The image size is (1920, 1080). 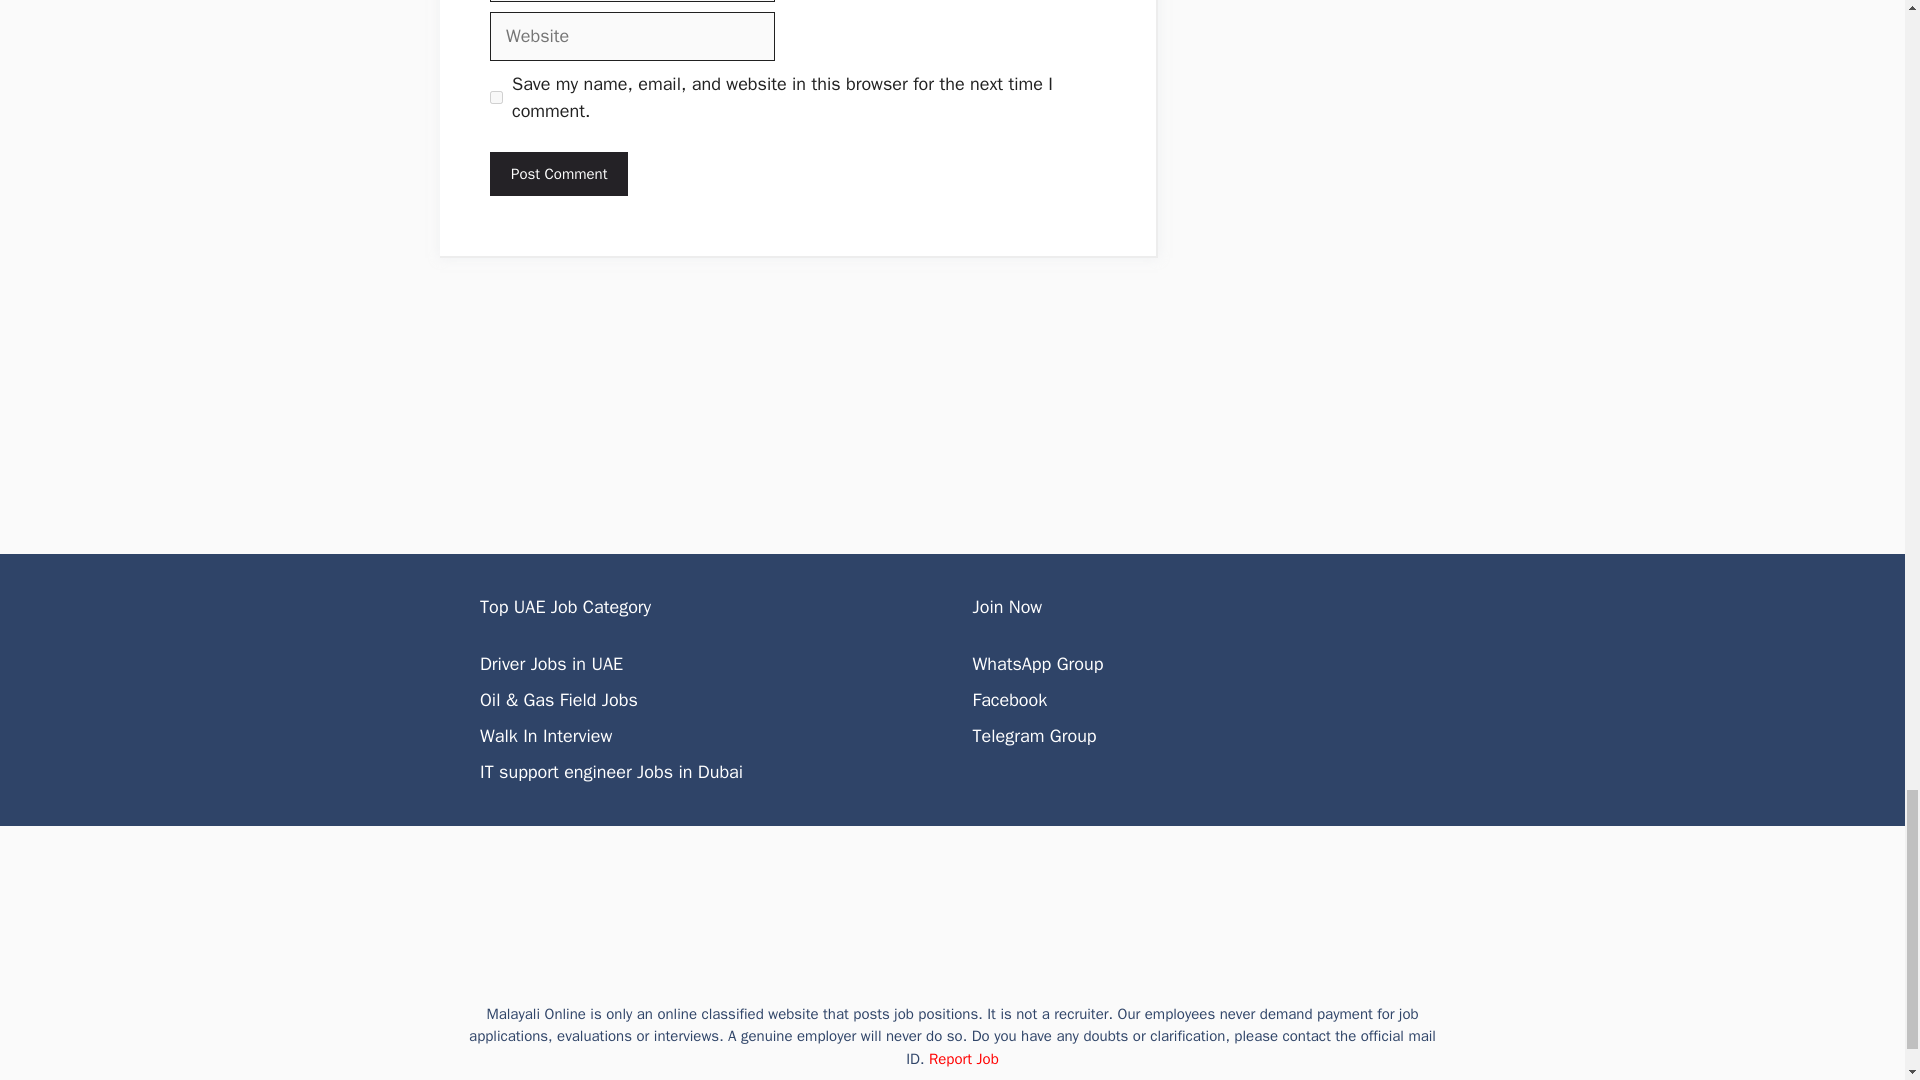 What do you see at coordinates (496, 96) in the screenshot?
I see `yes` at bounding box center [496, 96].